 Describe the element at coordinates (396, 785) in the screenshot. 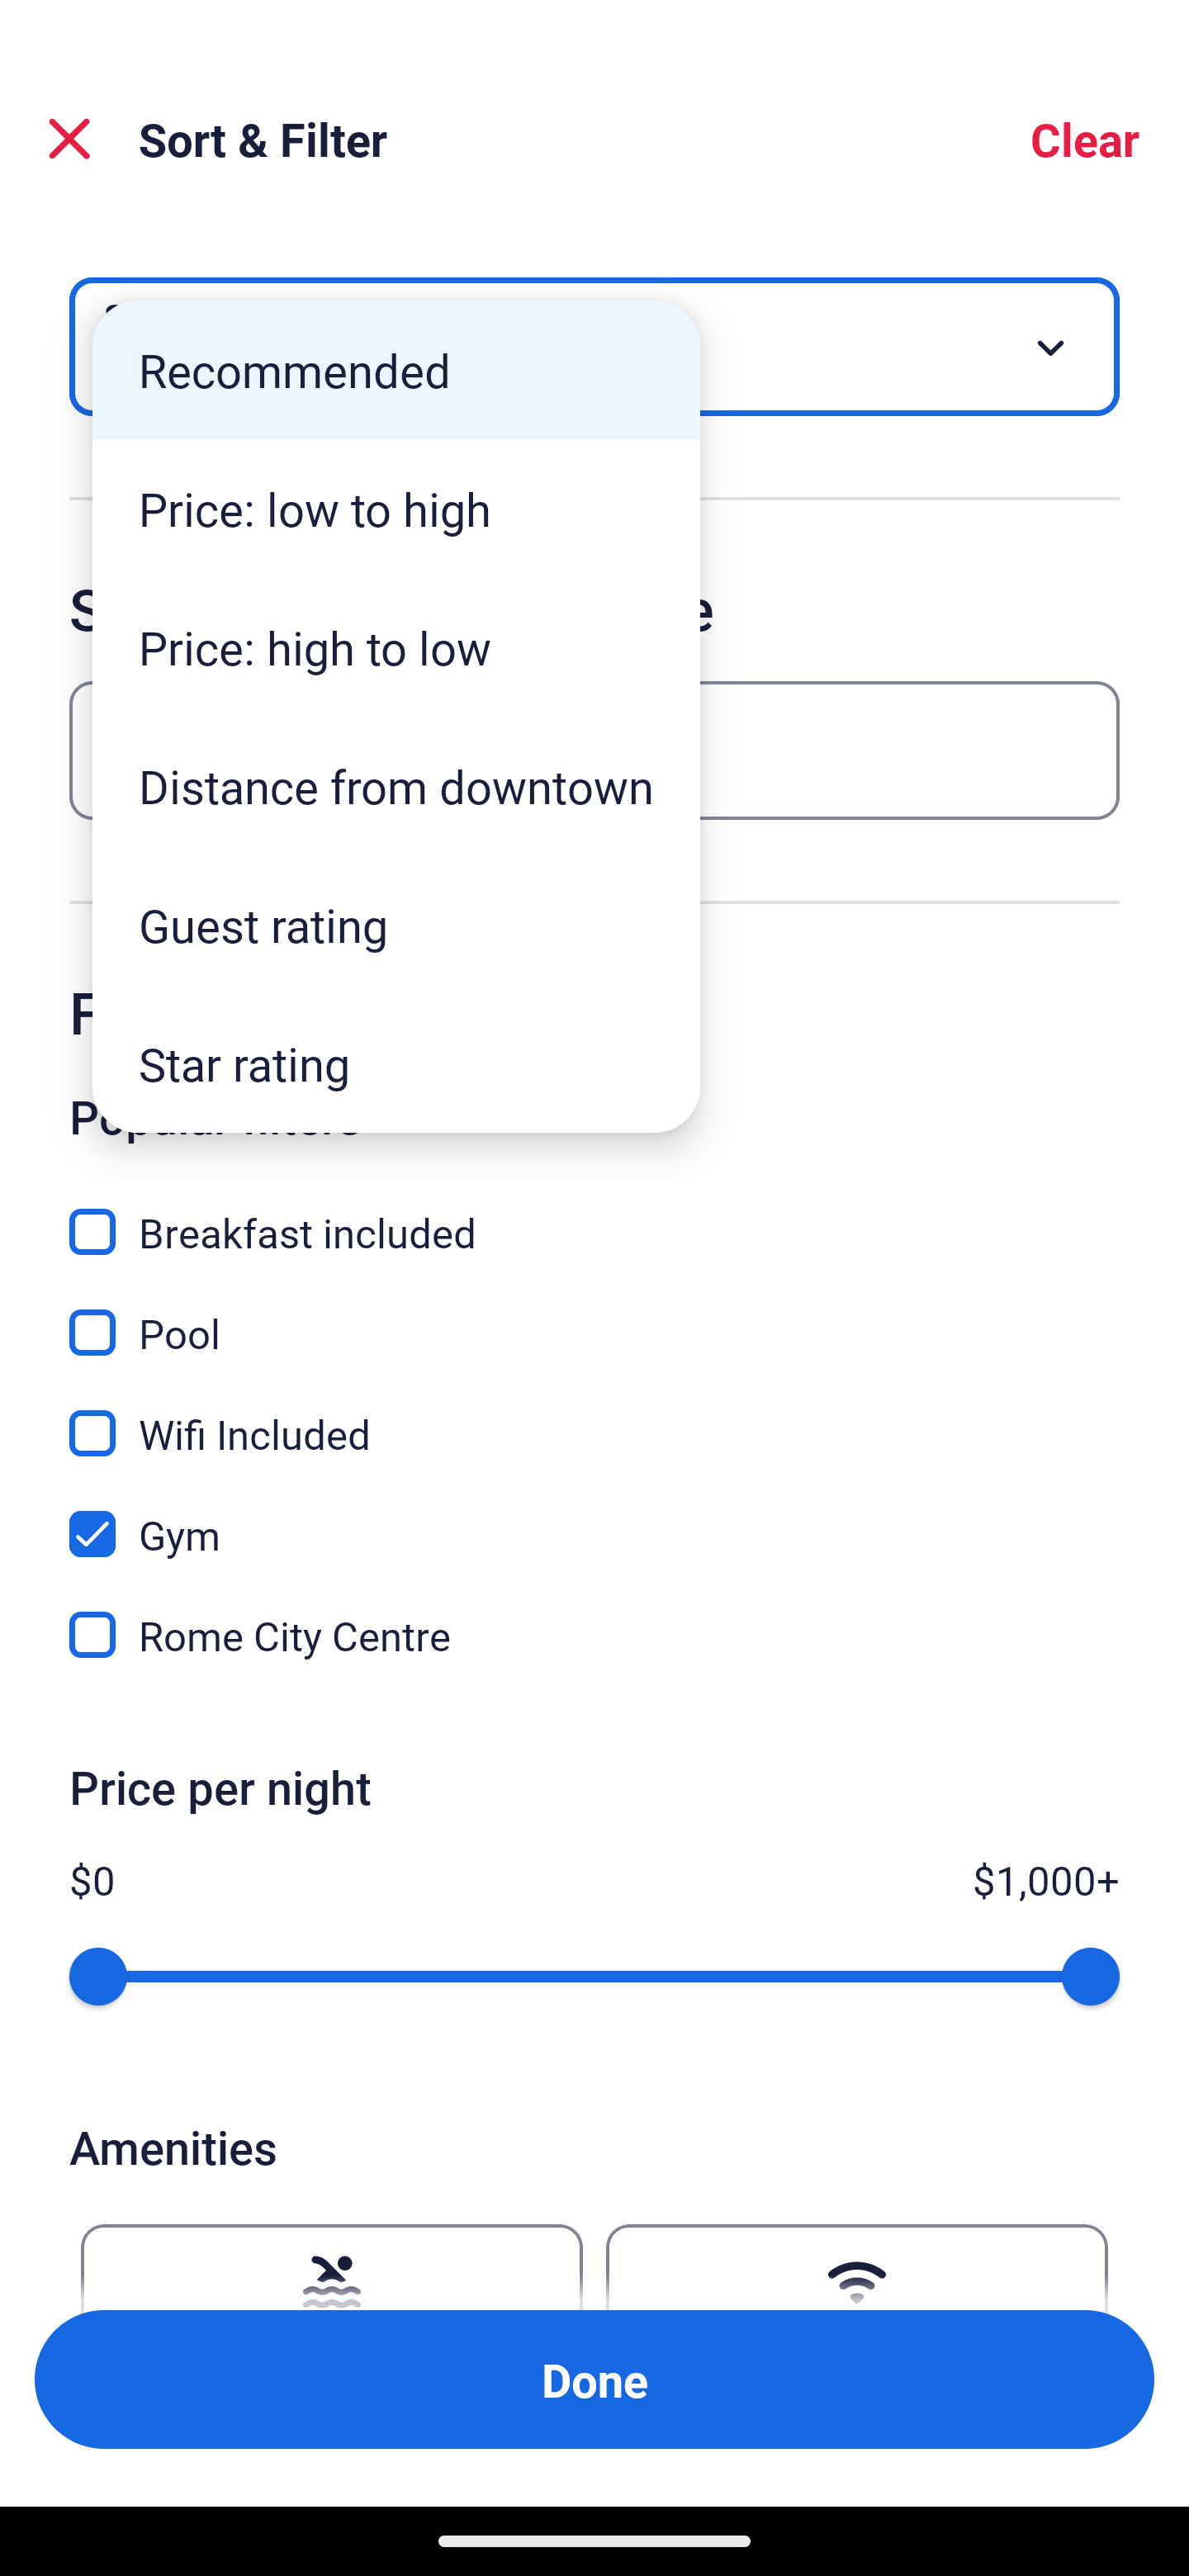

I see `Distance from downtown` at that location.